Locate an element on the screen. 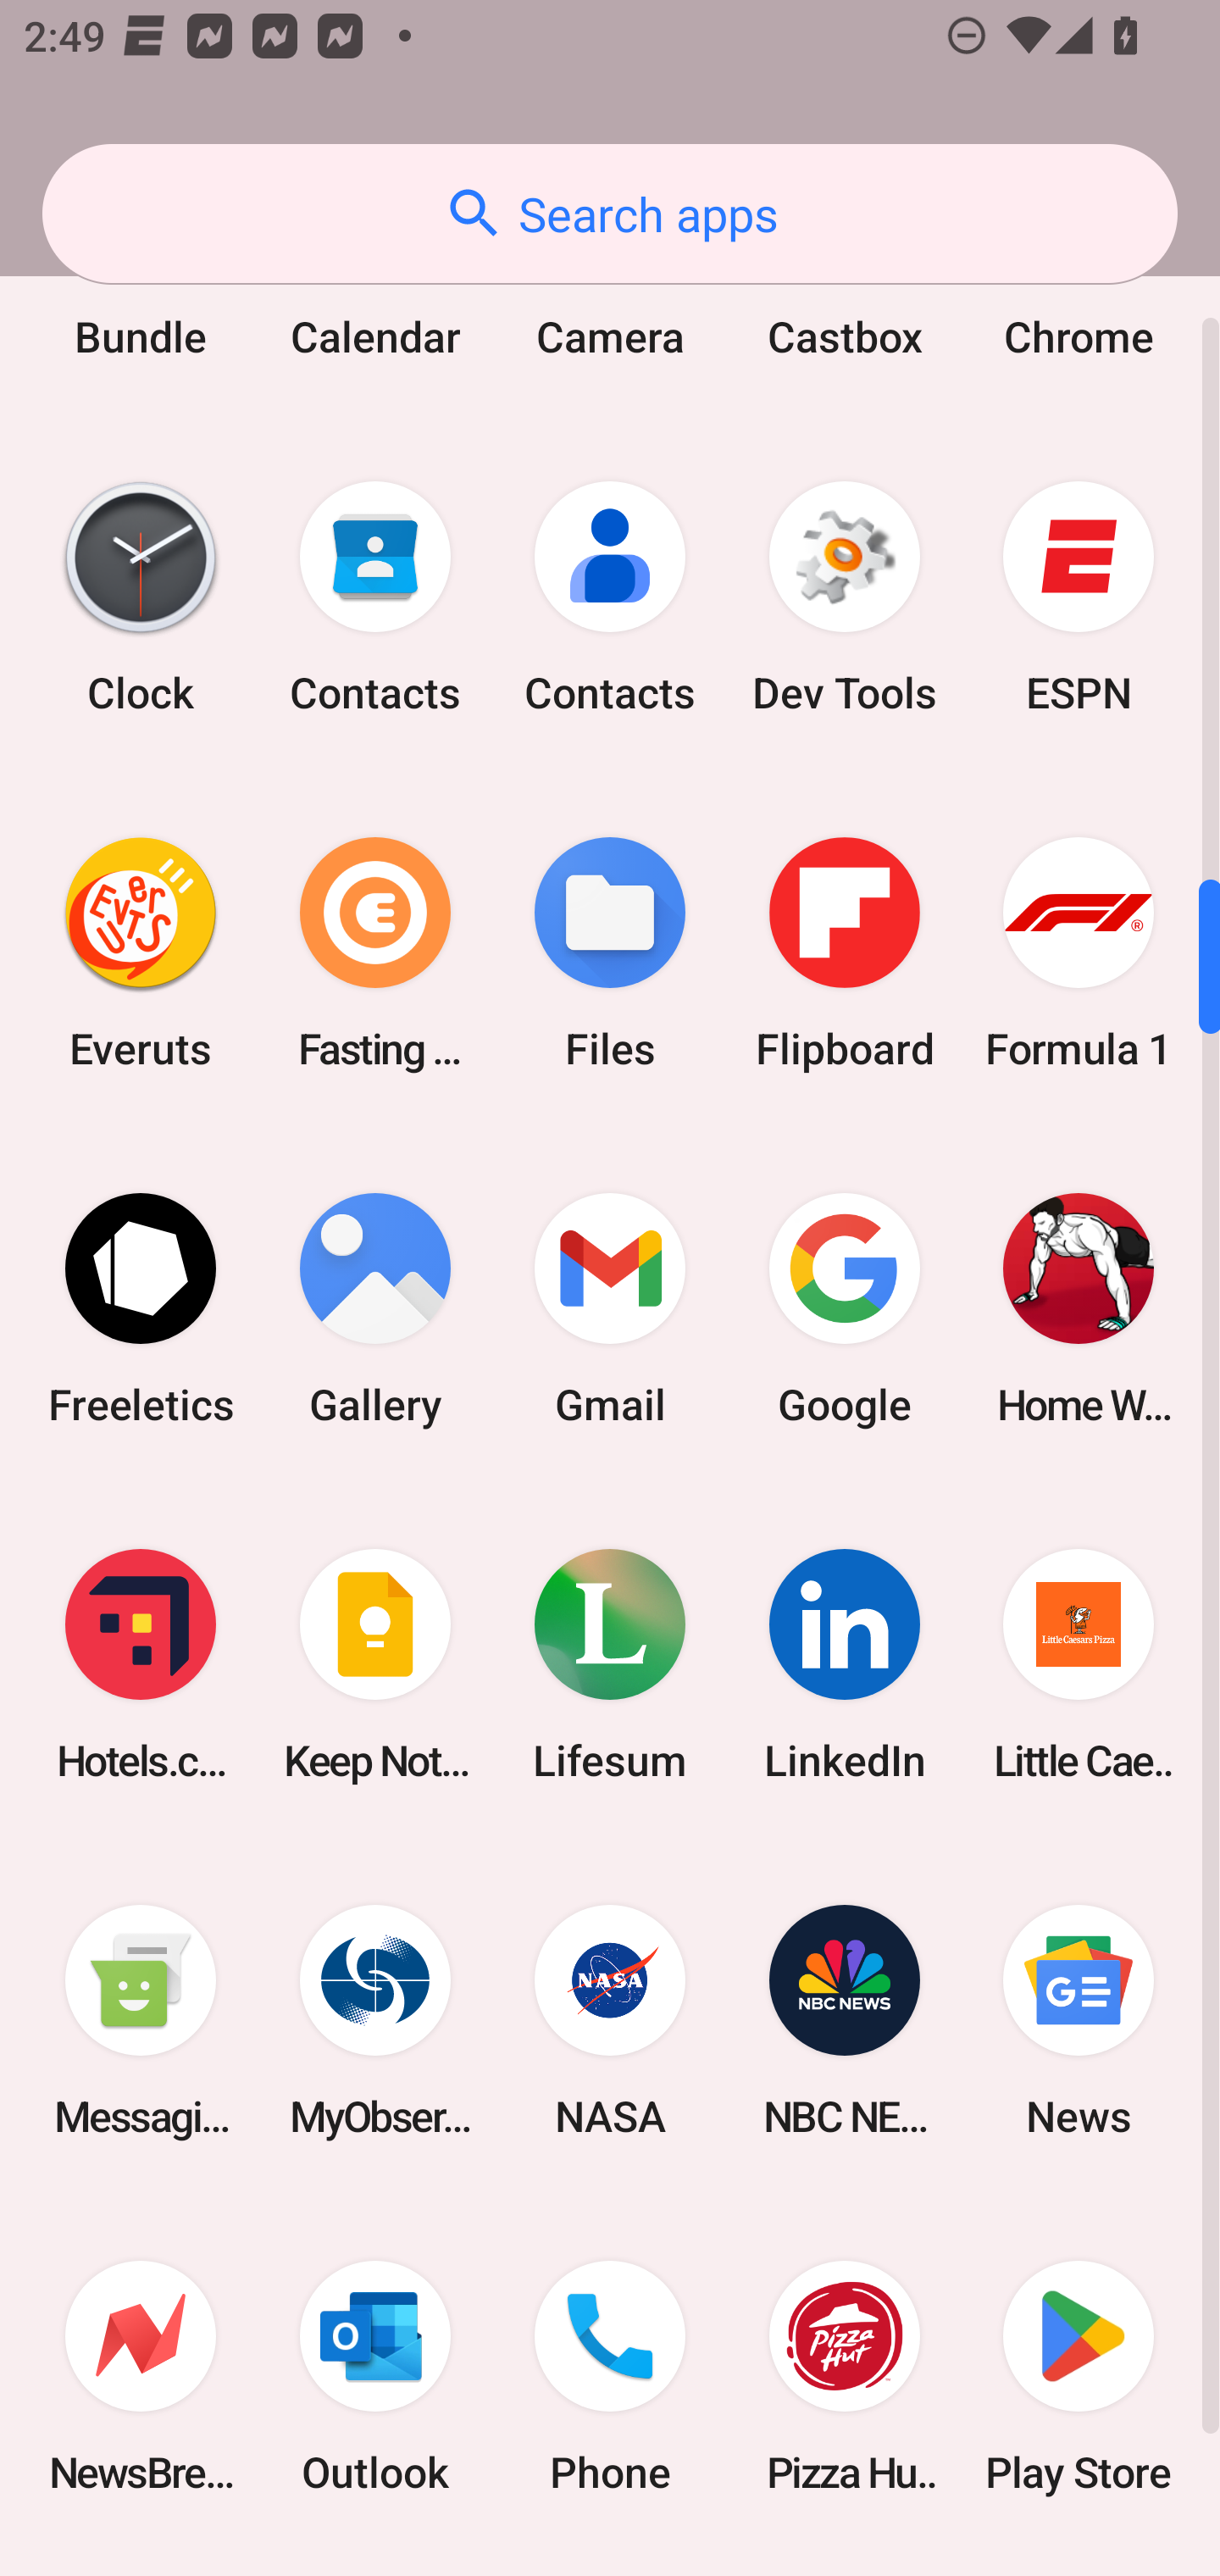 Image resolution: width=1220 pixels, height=2576 pixels. Pizza Hut HK & Macau is located at coordinates (844, 2378).